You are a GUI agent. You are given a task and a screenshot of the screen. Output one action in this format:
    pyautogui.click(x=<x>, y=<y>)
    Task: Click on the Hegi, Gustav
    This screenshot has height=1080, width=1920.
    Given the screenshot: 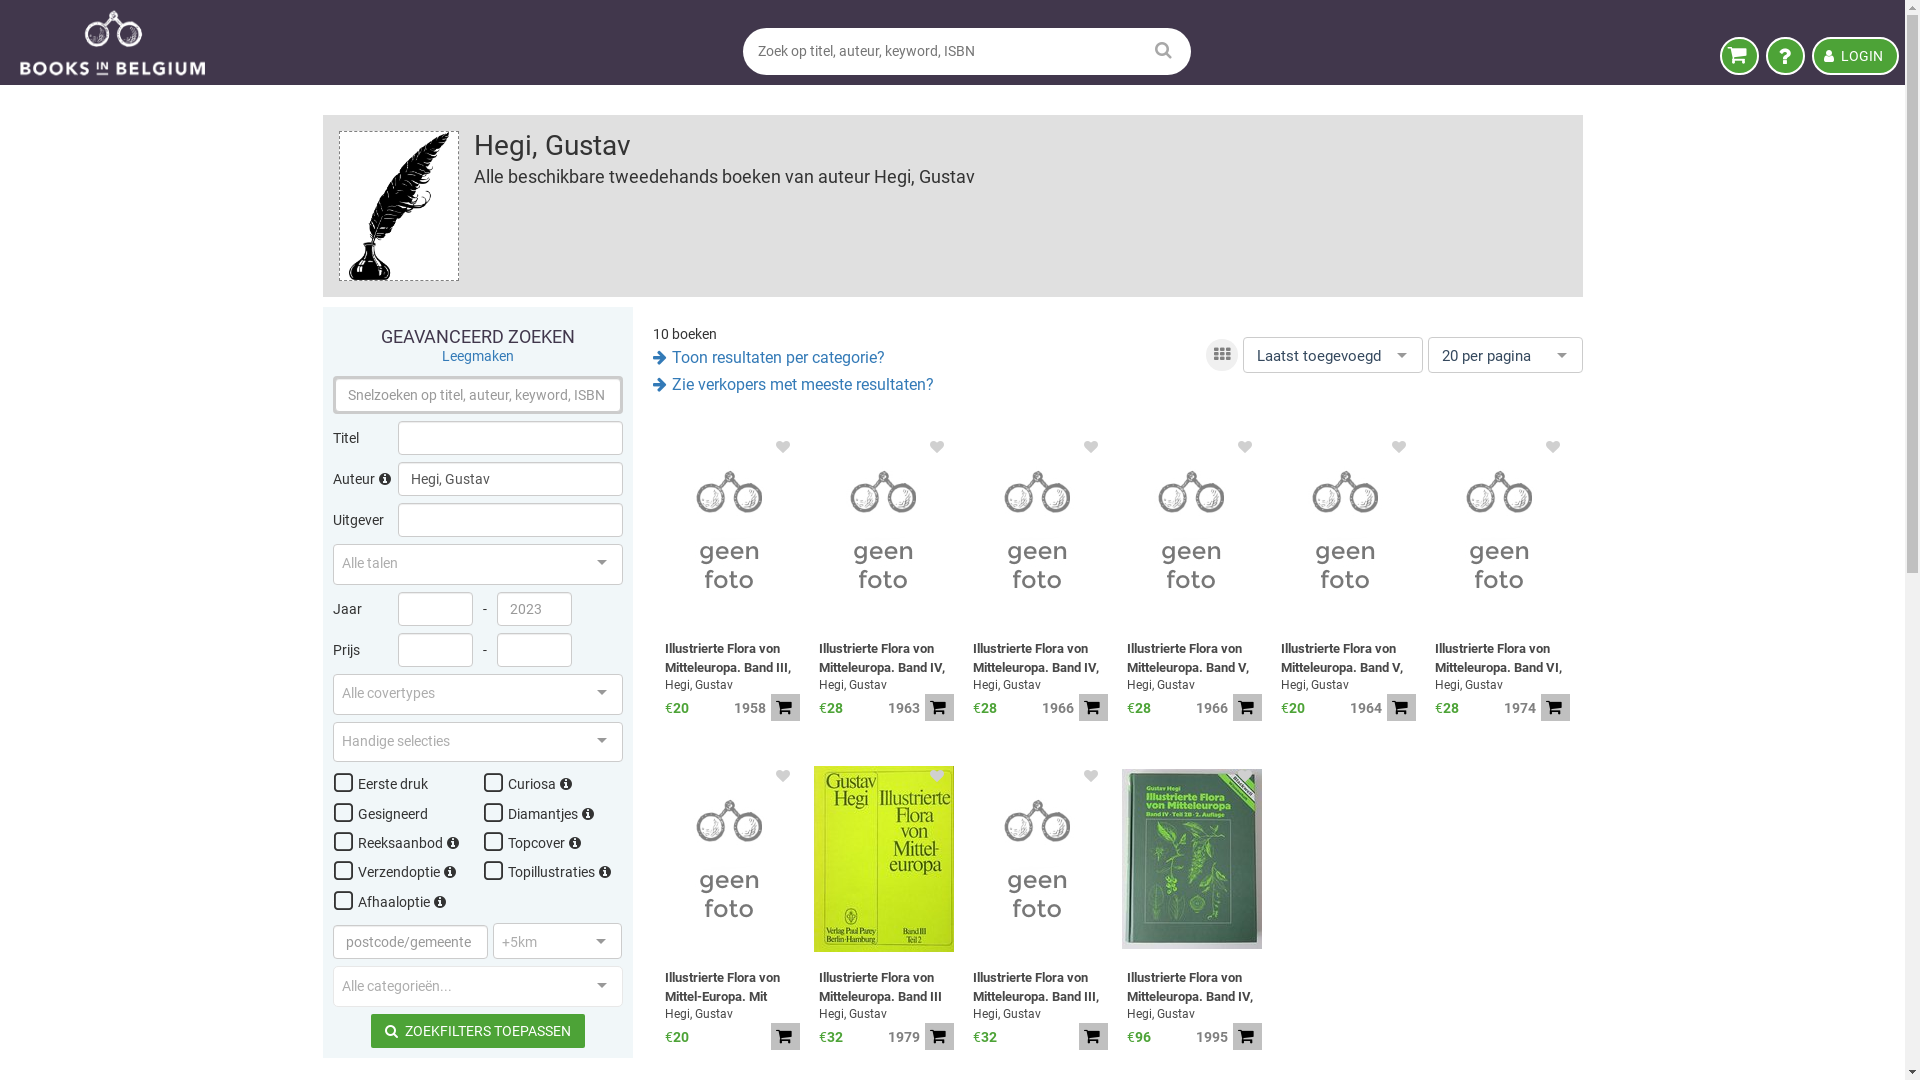 What is the action you would take?
    pyautogui.click(x=886, y=1014)
    